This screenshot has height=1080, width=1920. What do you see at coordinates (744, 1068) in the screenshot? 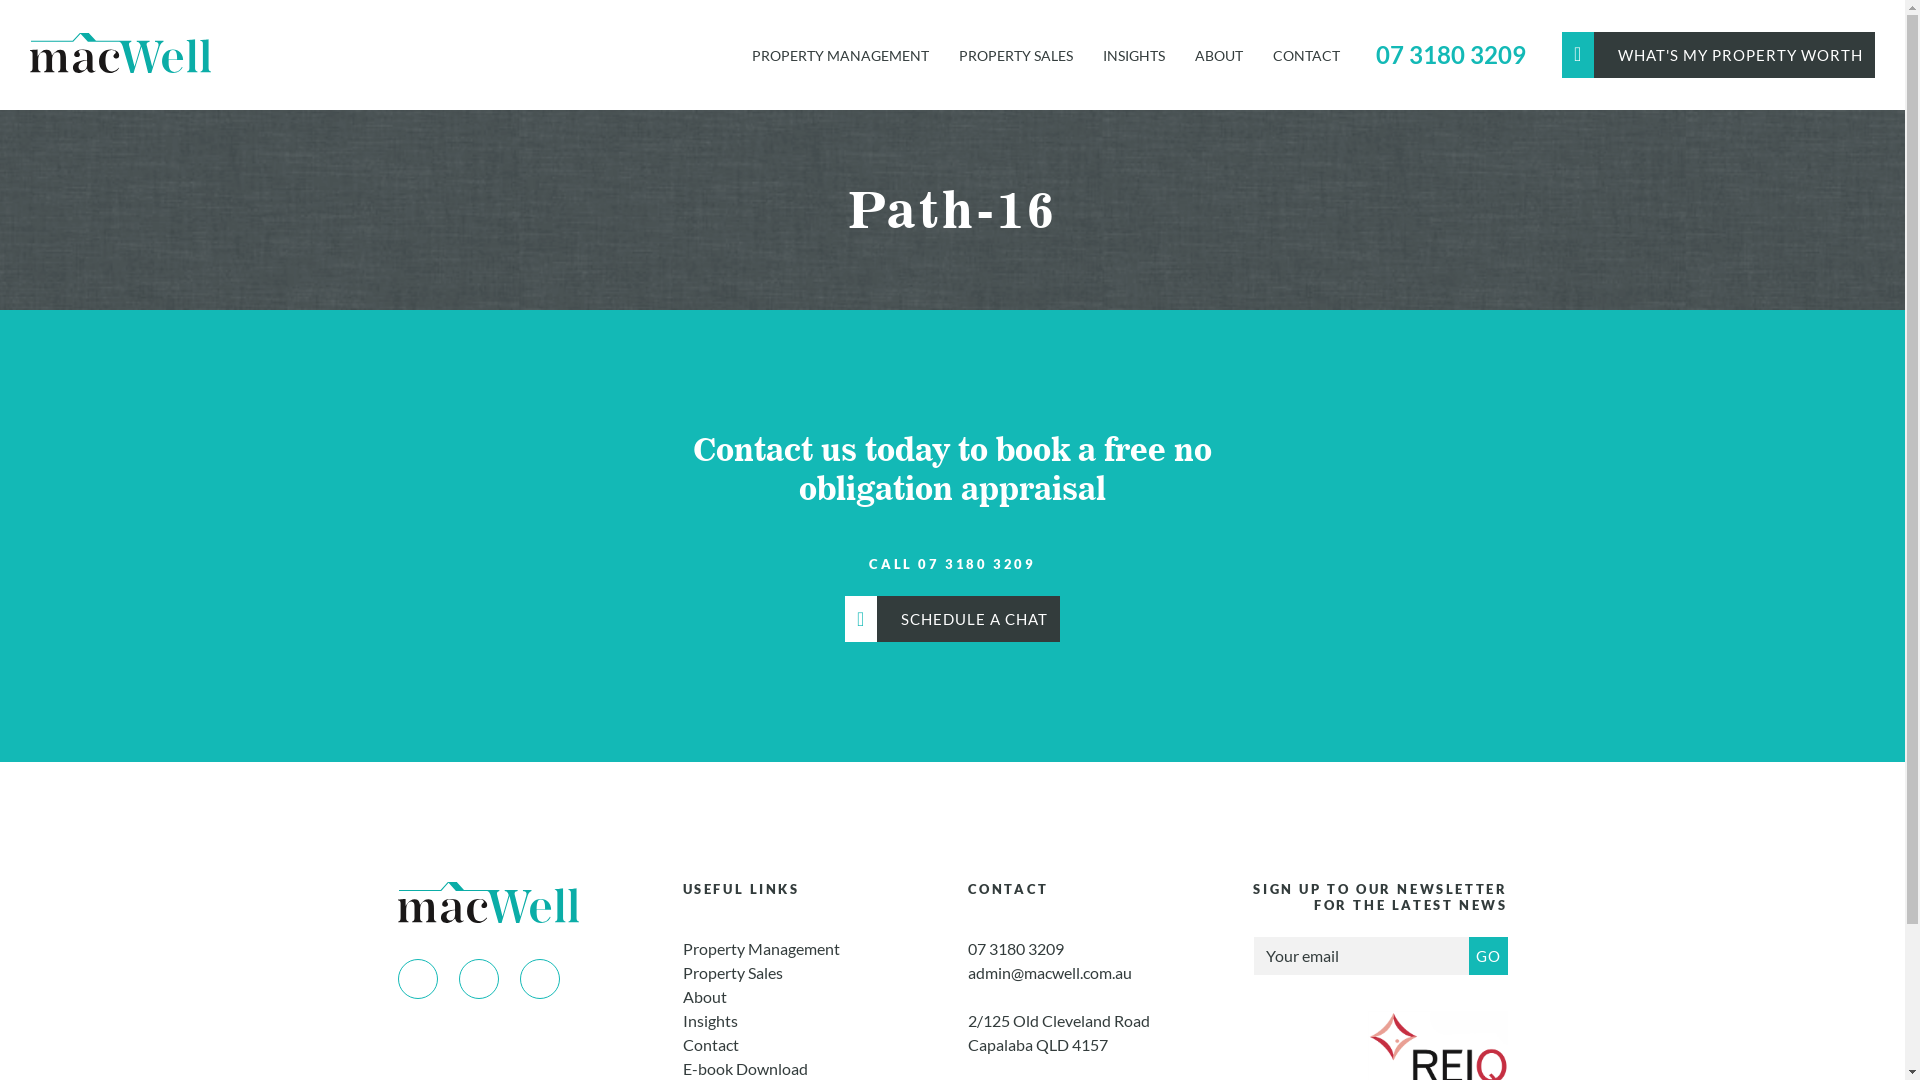
I see `E-book Download` at bounding box center [744, 1068].